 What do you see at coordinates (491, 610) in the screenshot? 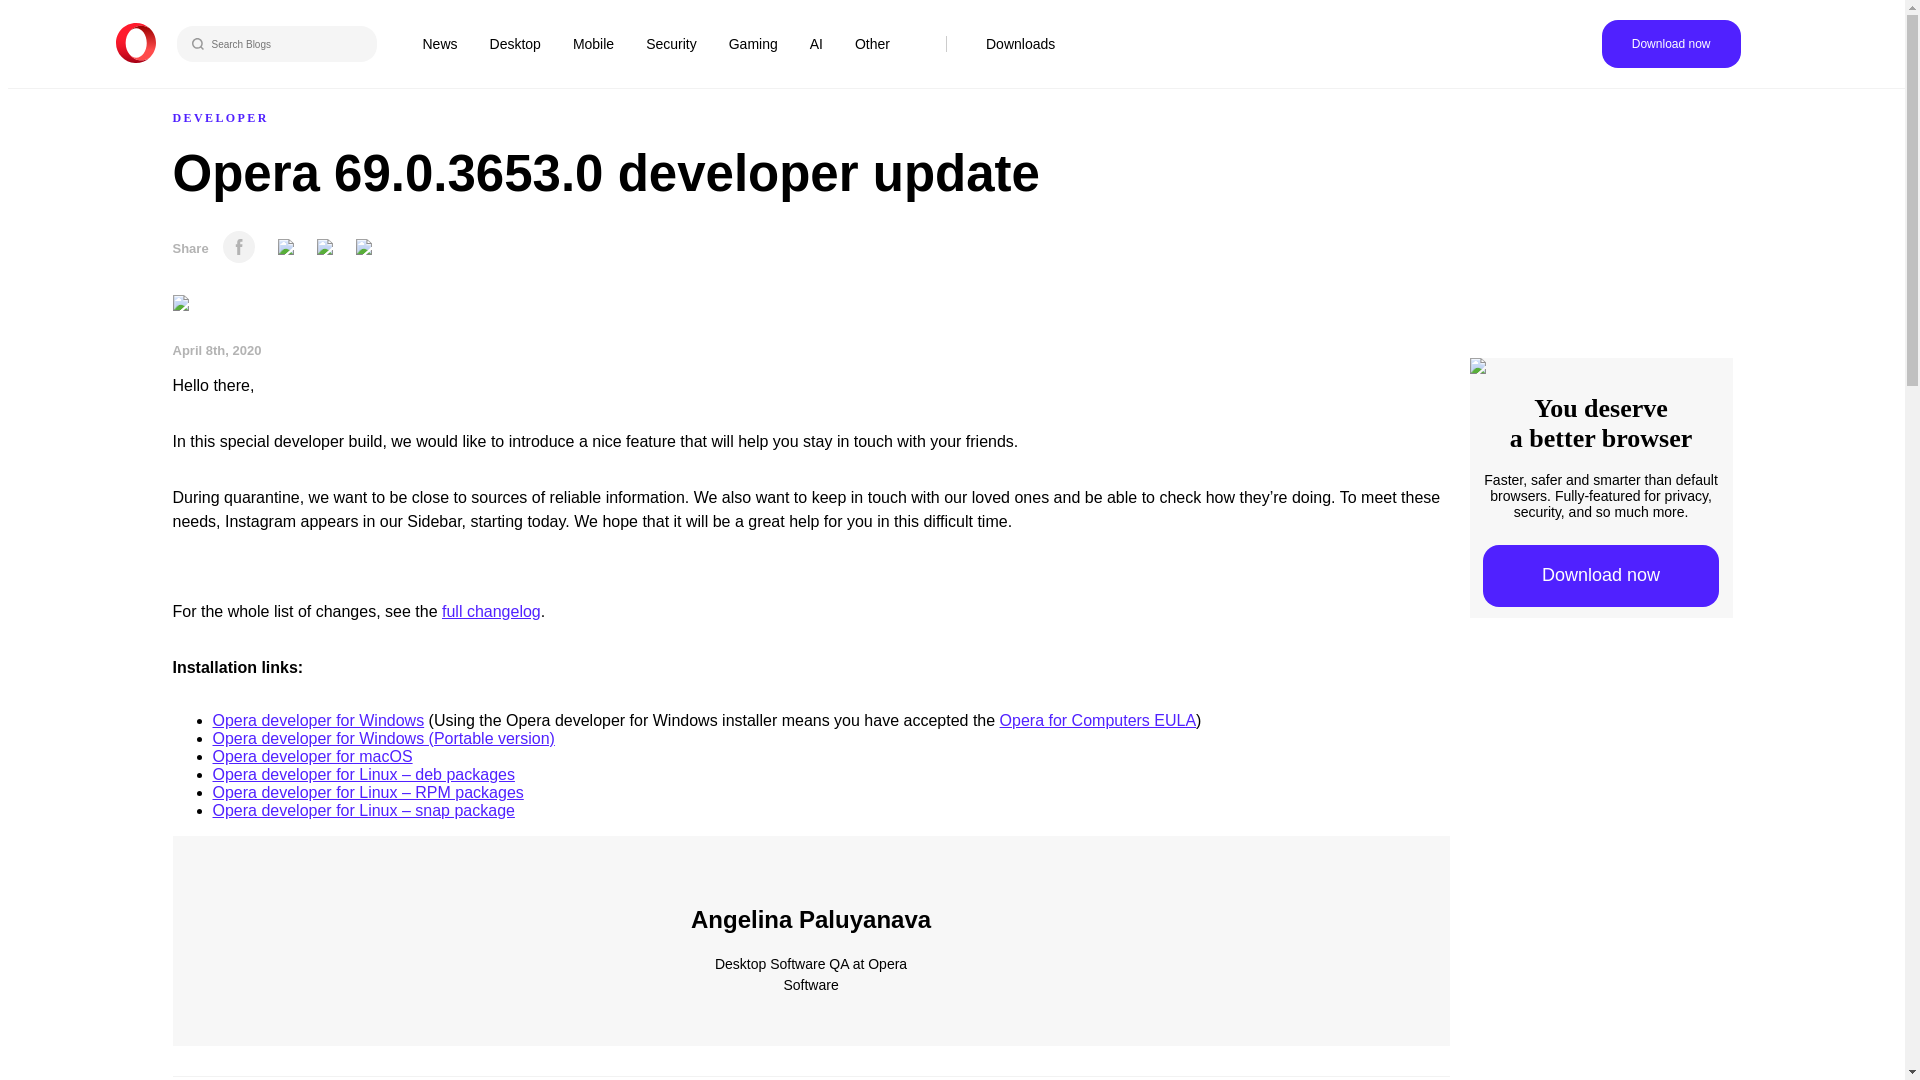
I see `full changelog` at bounding box center [491, 610].